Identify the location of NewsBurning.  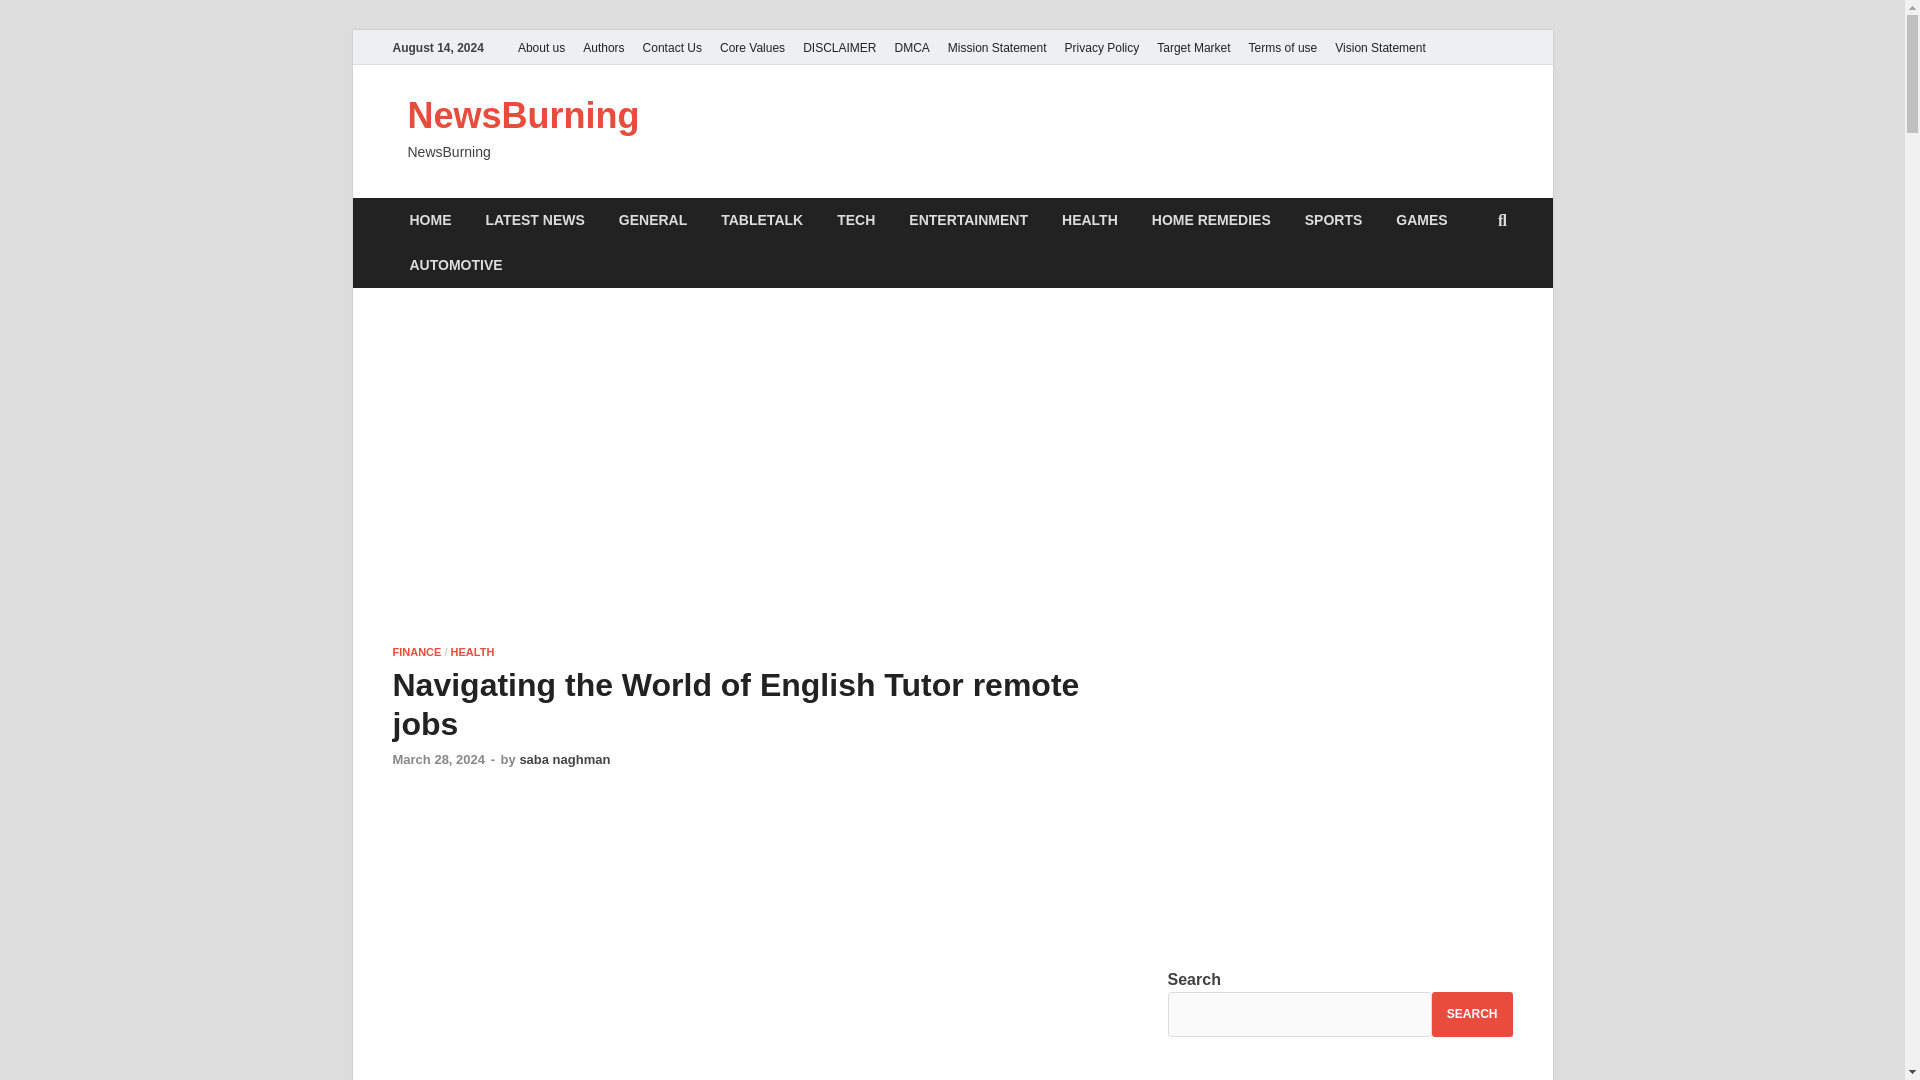
(523, 116).